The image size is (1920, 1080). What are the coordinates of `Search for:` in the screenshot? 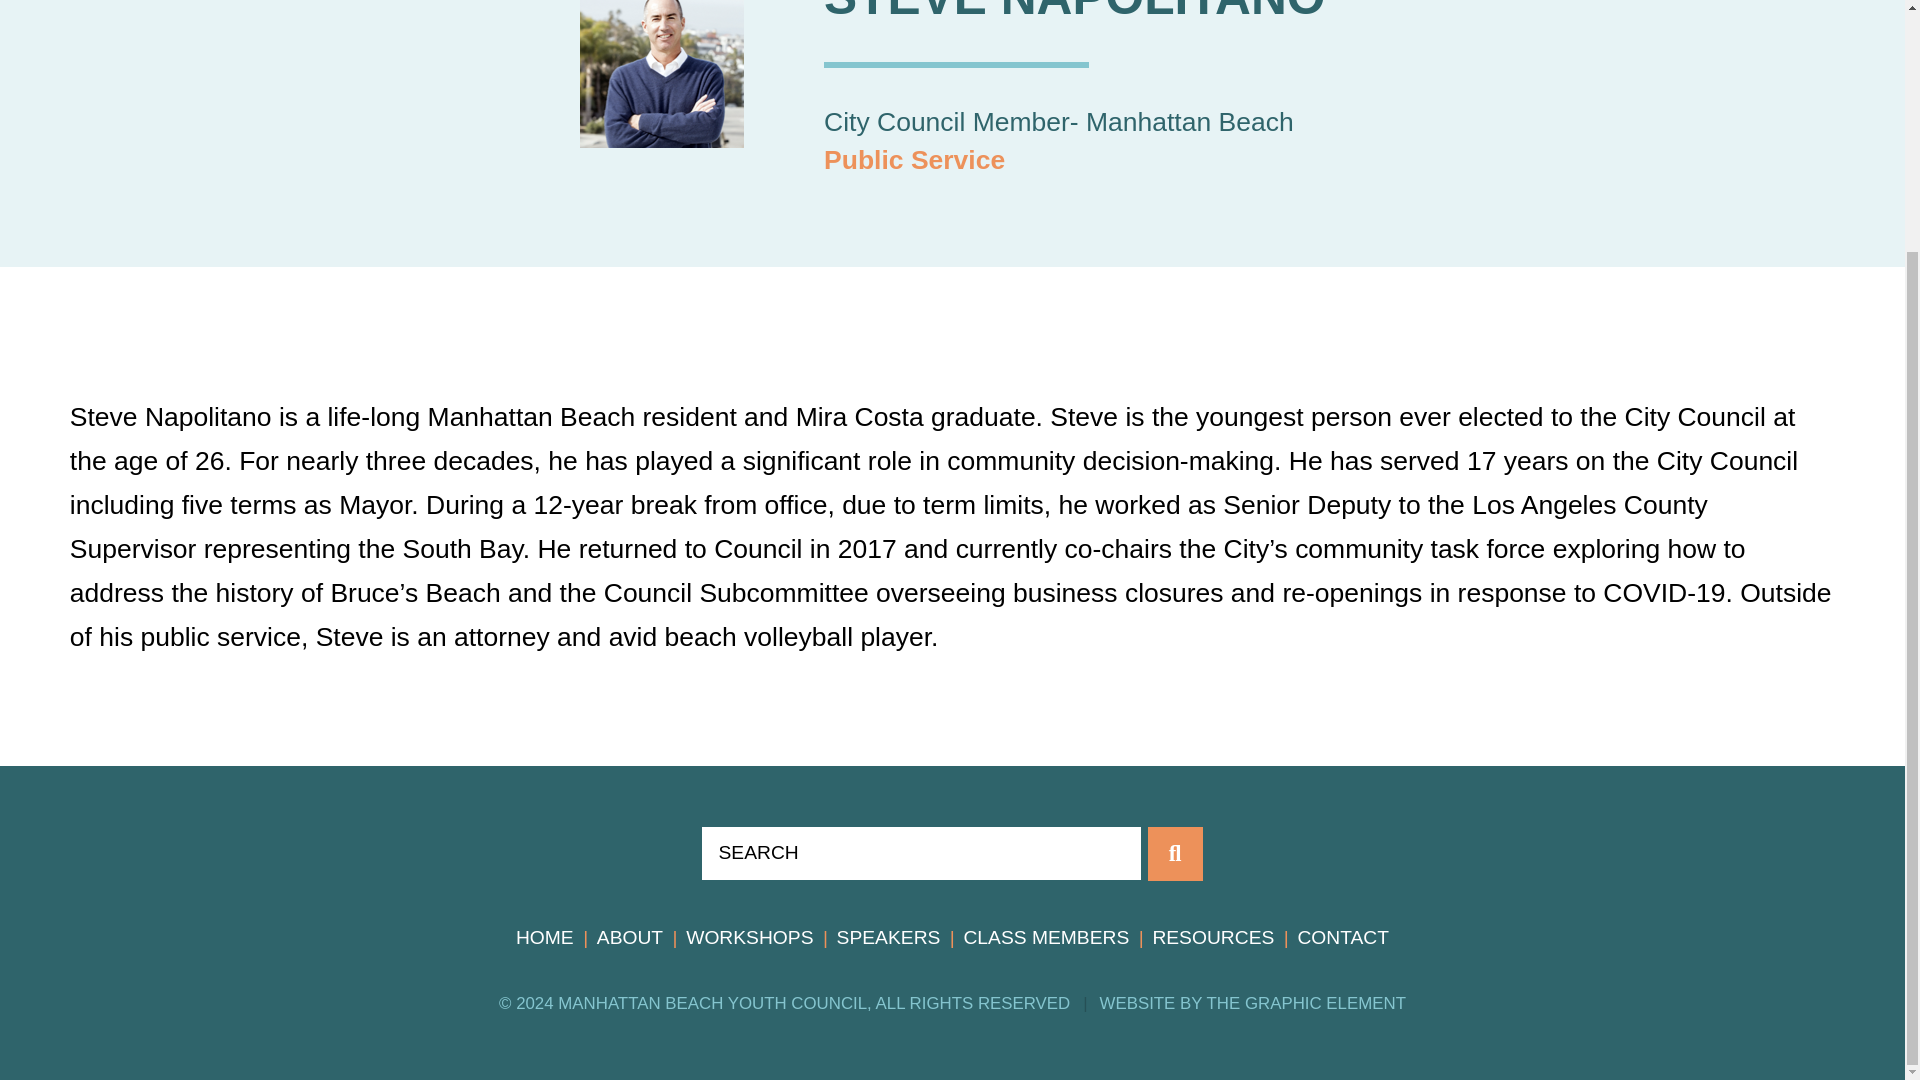 It's located at (921, 853).